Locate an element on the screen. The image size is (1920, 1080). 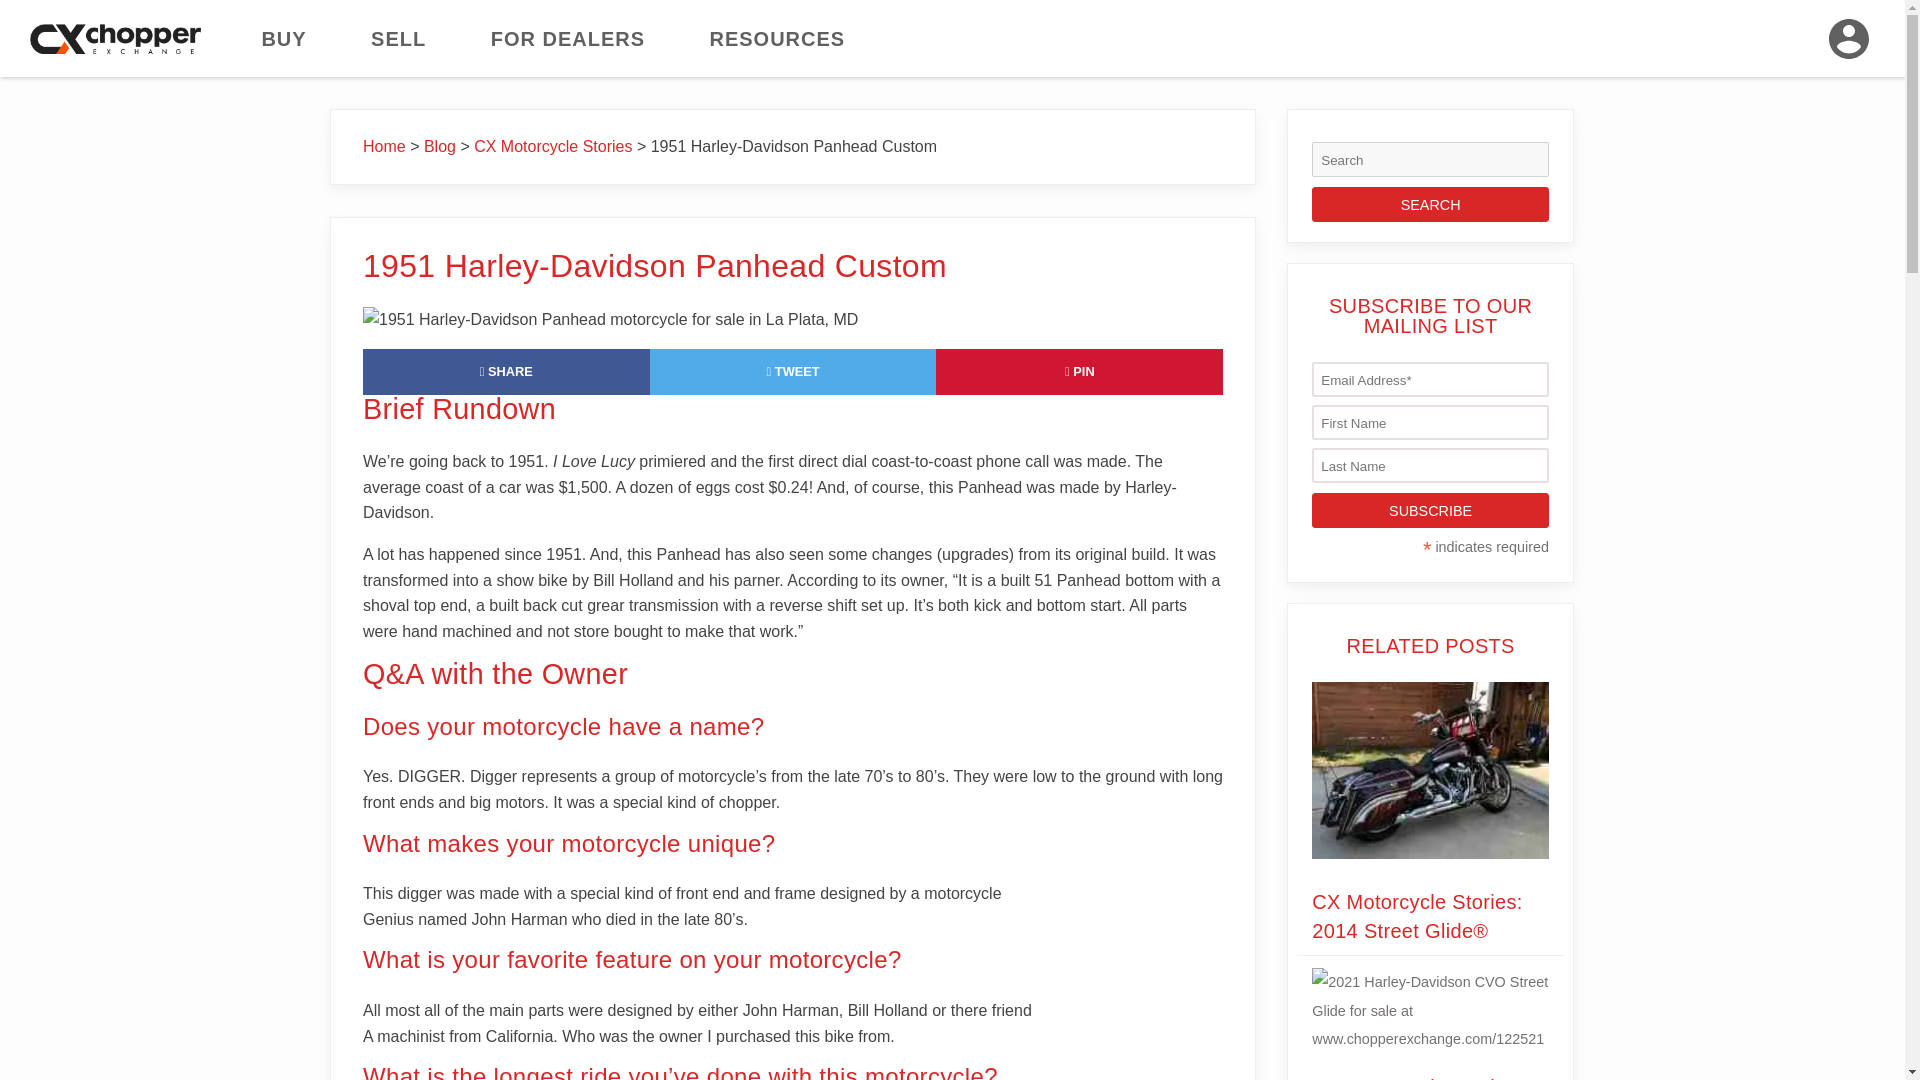
Blog is located at coordinates (440, 146).